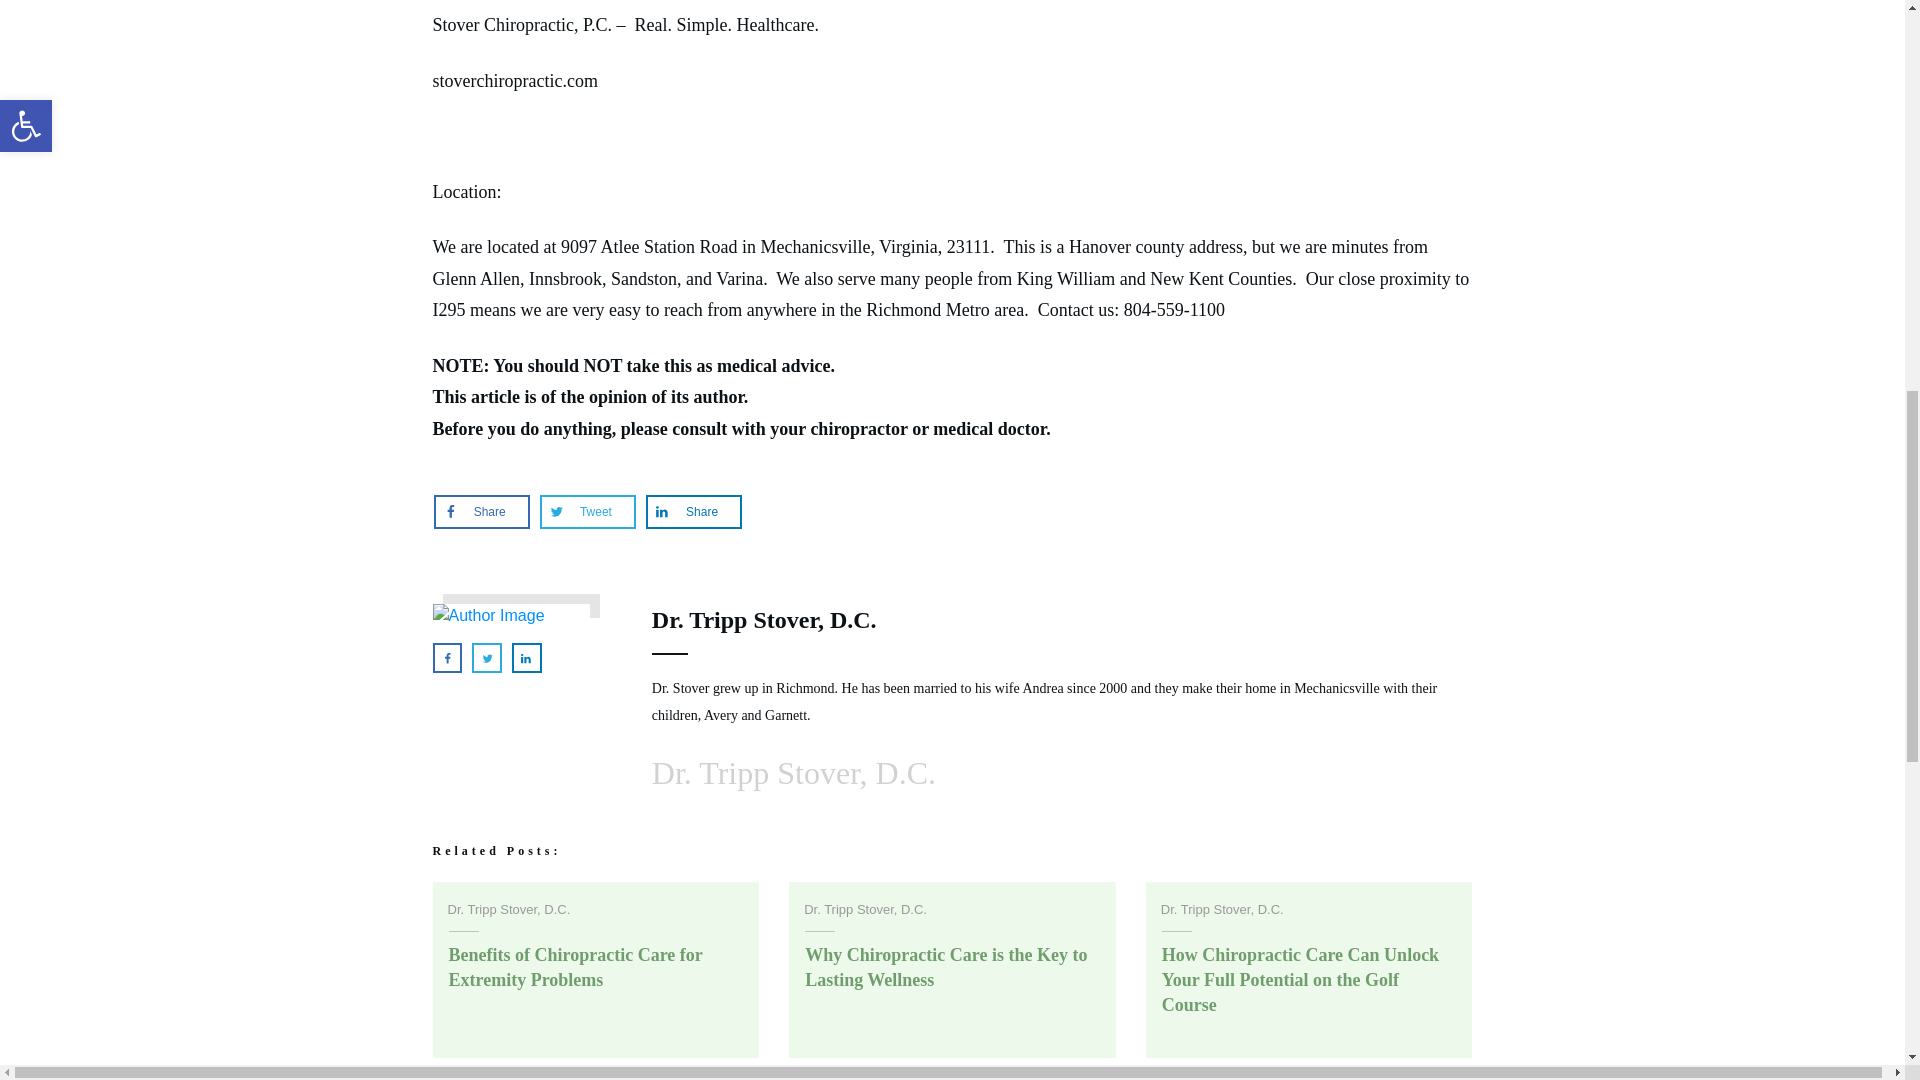 The width and height of the screenshot is (1920, 1080). Describe the element at coordinates (587, 512) in the screenshot. I see `Tweet` at that location.